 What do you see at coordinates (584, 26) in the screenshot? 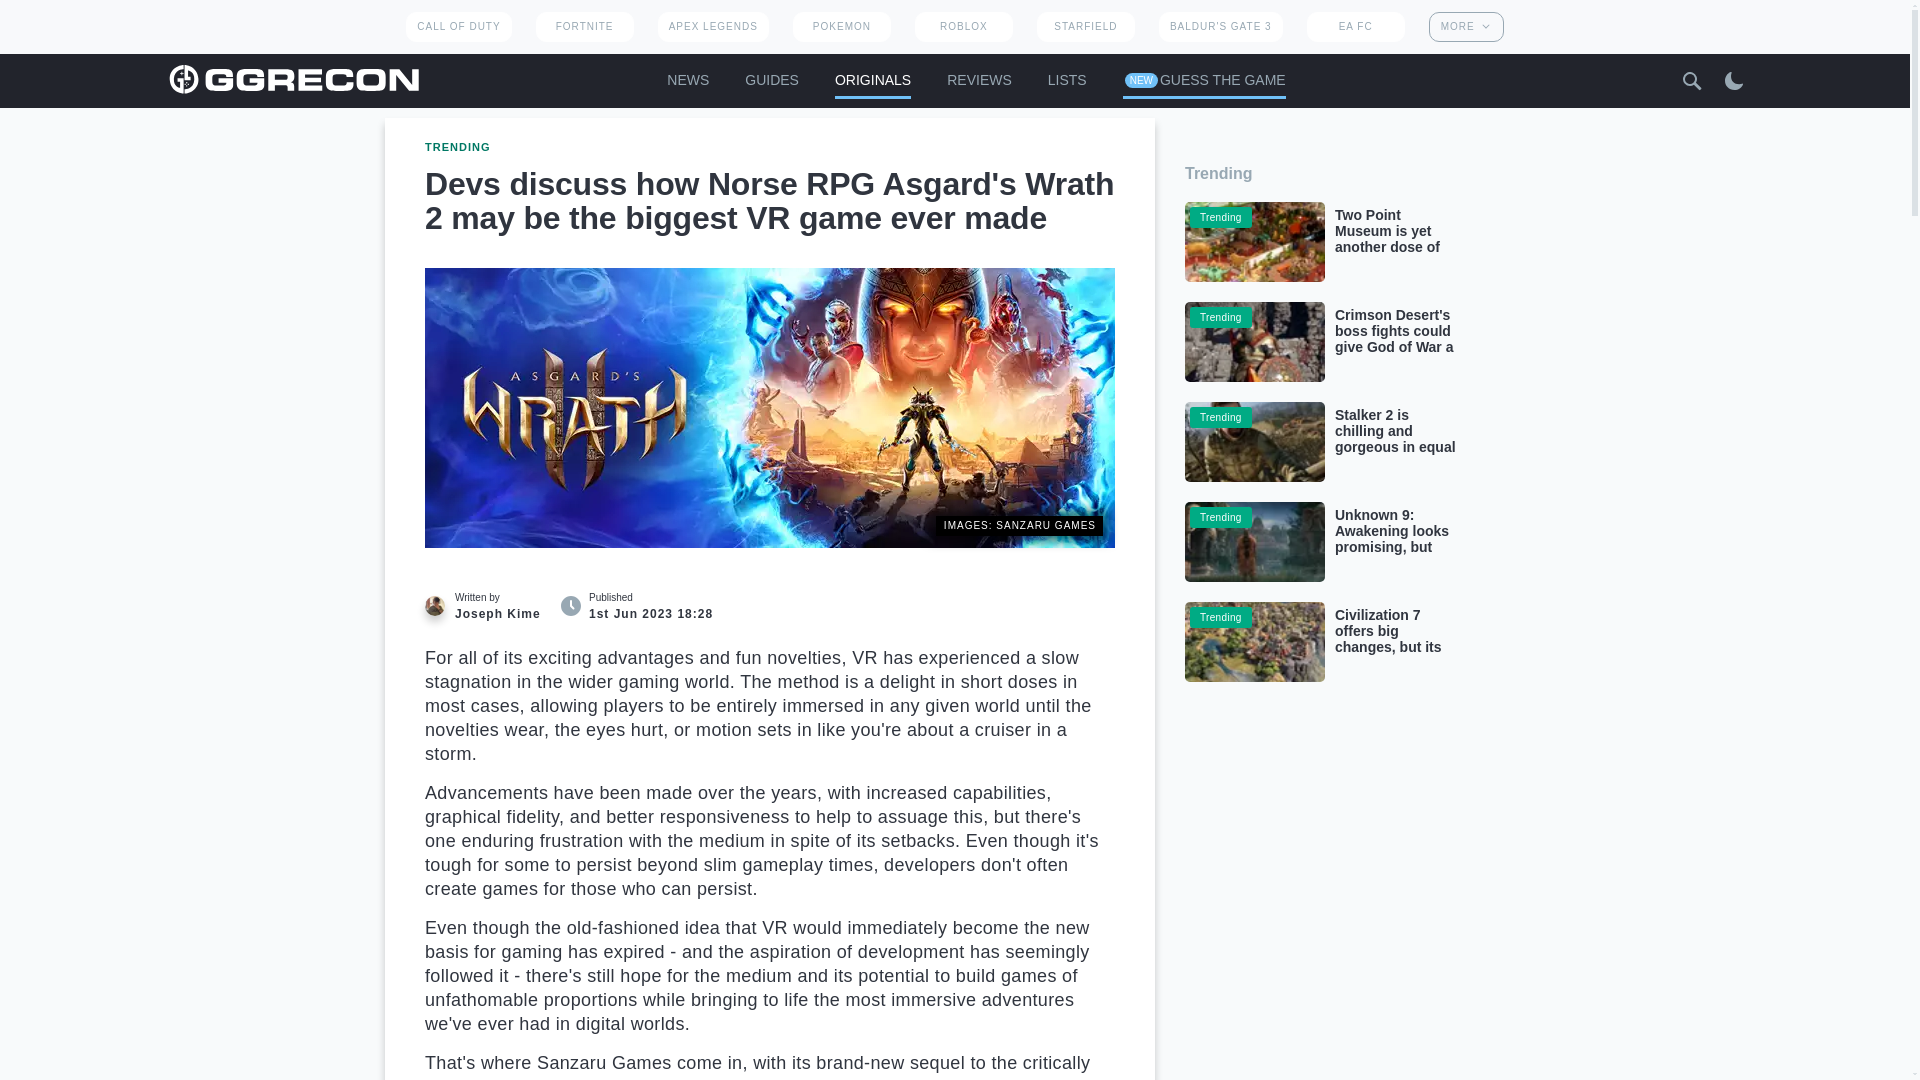
I see `FORTNITE` at bounding box center [584, 26].